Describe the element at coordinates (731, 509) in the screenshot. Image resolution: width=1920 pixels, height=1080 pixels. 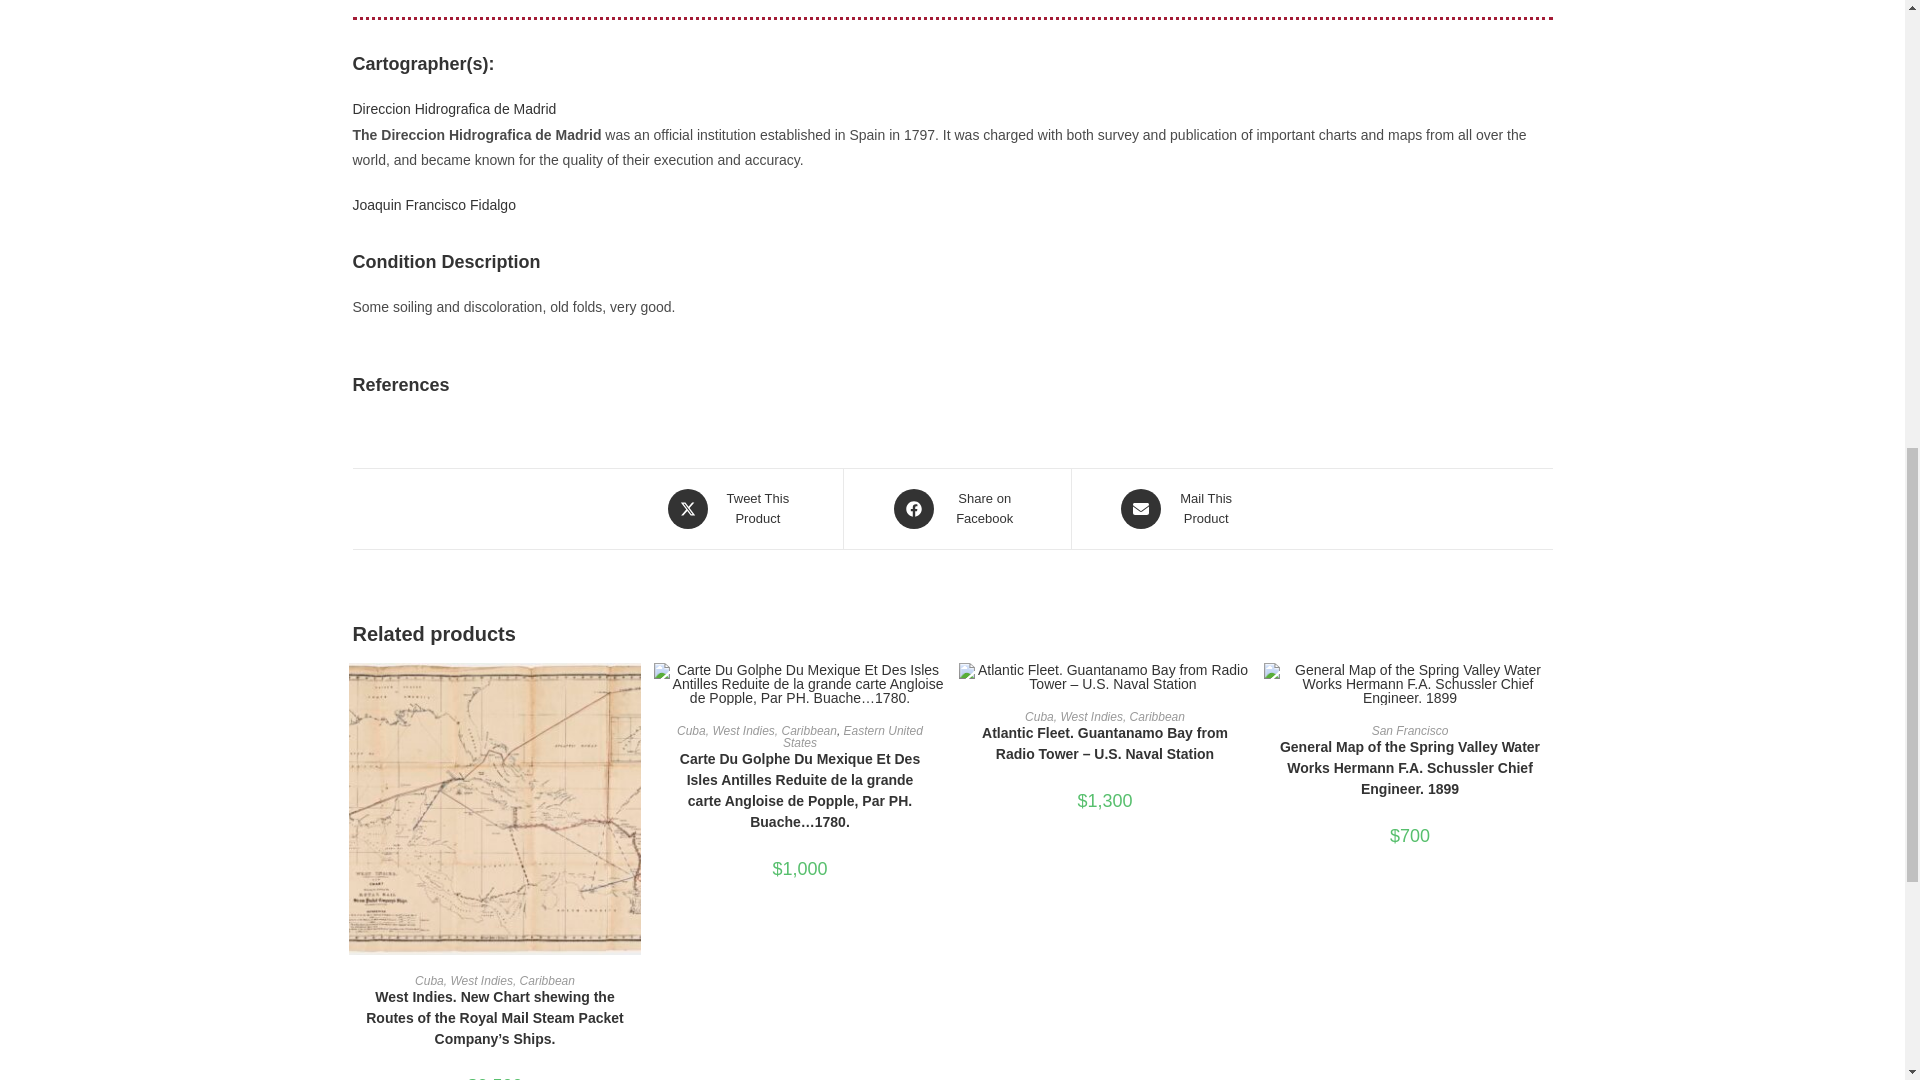
I see `Cuba, West Indies, Caribbean` at that location.